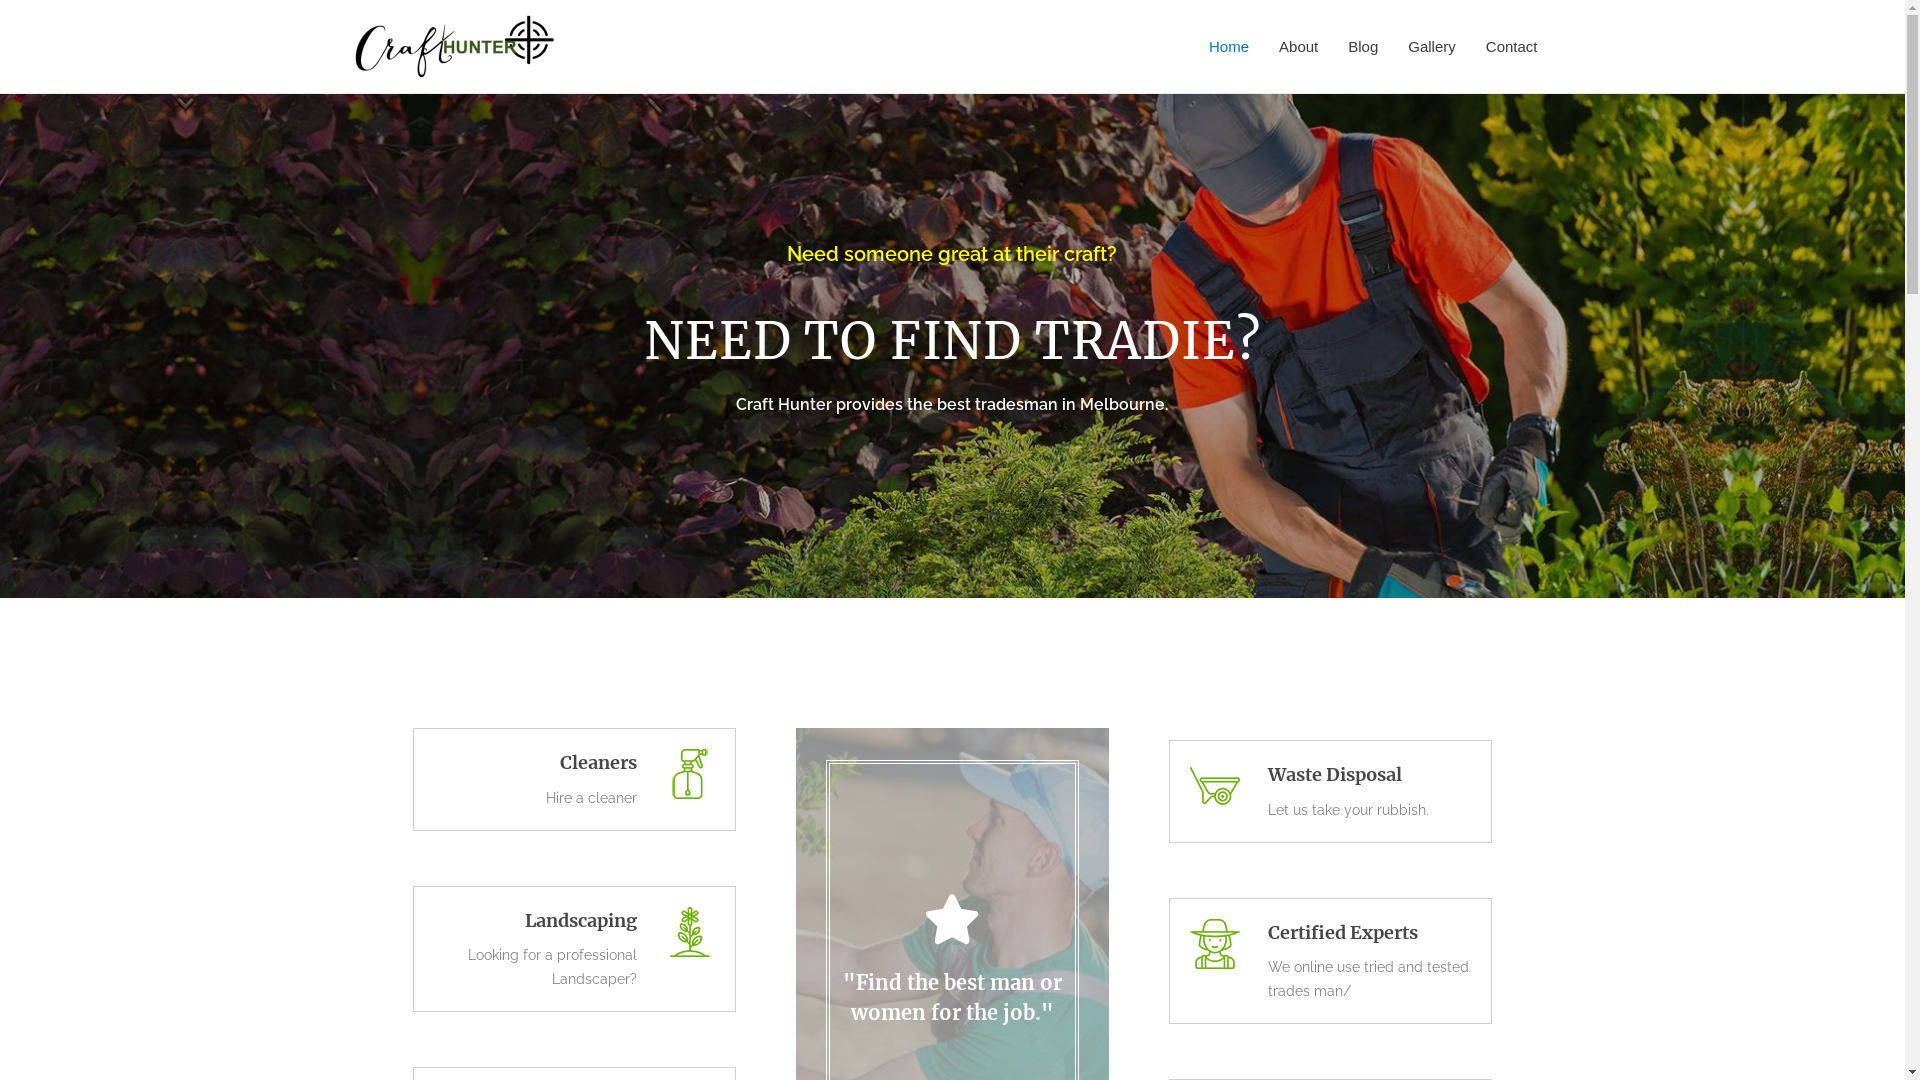 The width and height of the screenshot is (1920, 1080). What do you see at coordinates (1229, 46) in the screenshot?
I see `Home` at bounding box center [1229, 46].